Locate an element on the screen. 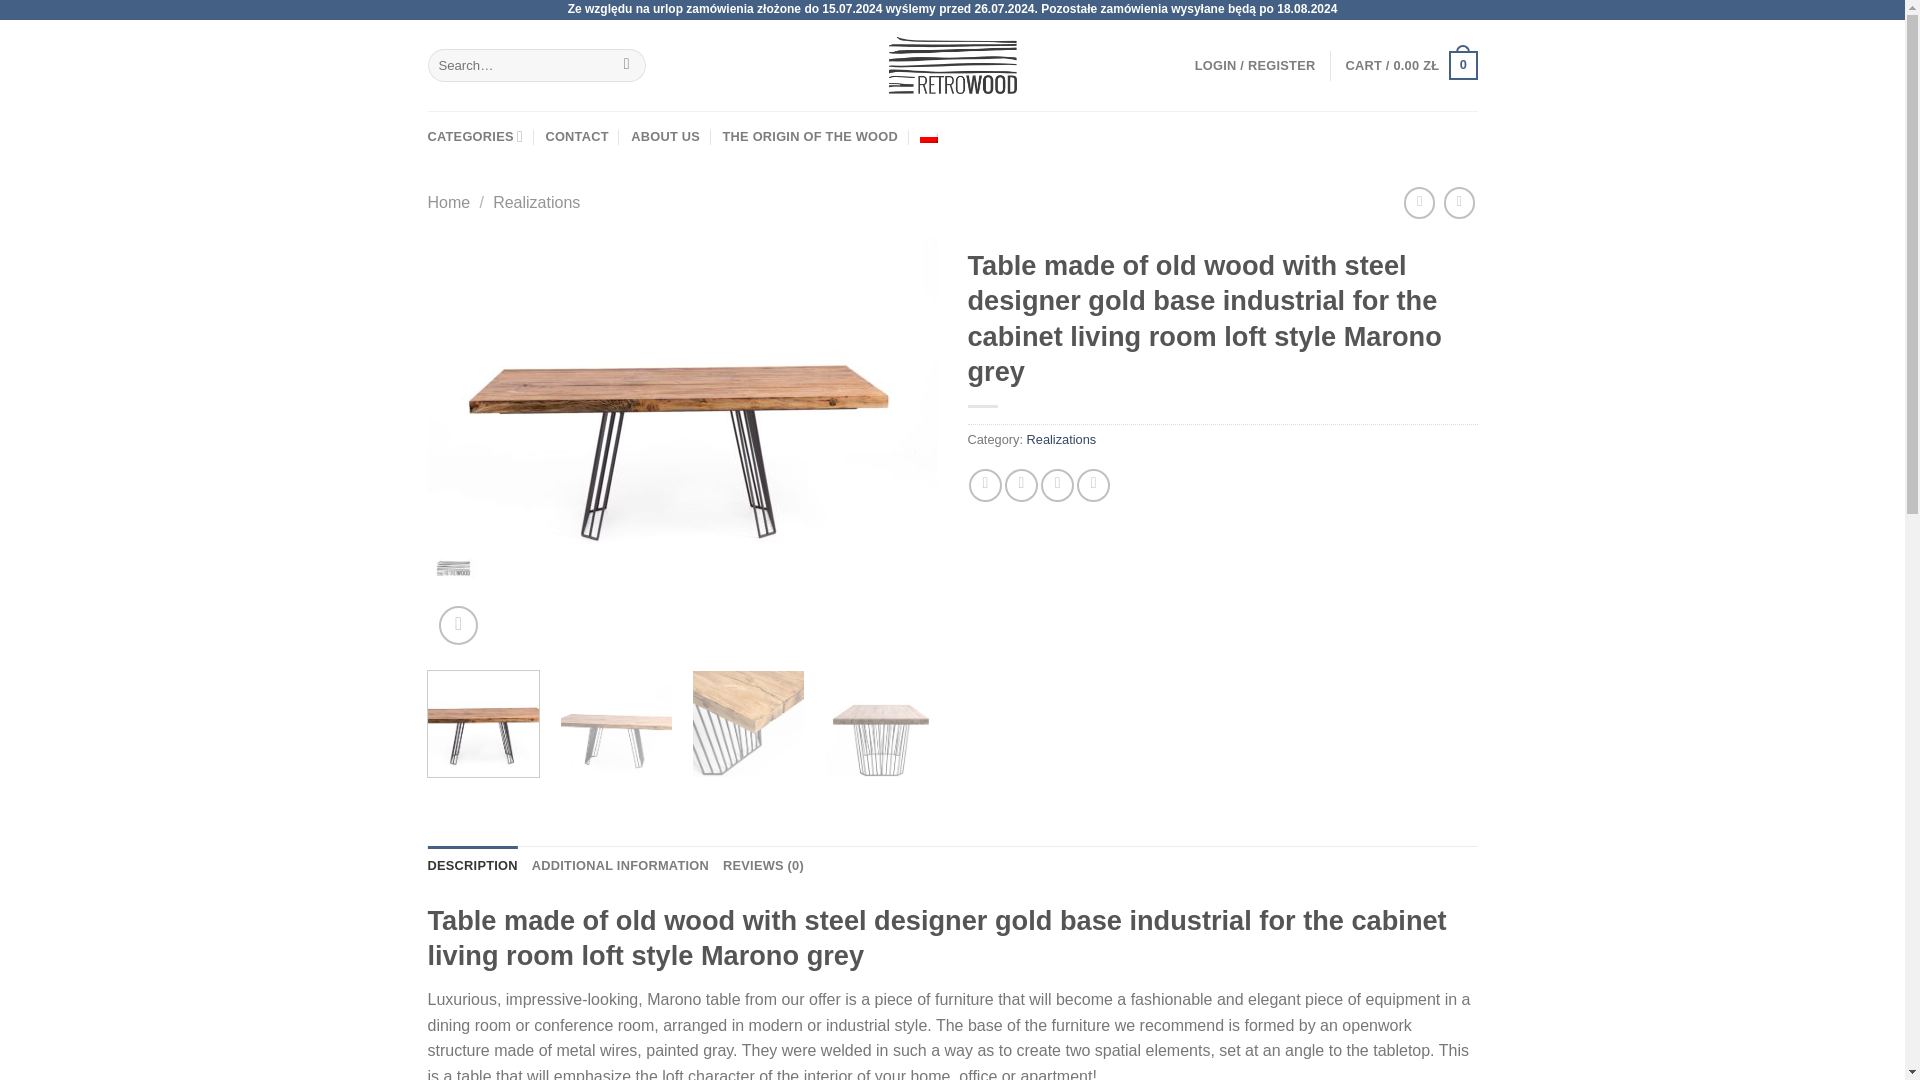 The height and width of the screenshot is (1080, 1920). Search is located at coordinates (626, 66).